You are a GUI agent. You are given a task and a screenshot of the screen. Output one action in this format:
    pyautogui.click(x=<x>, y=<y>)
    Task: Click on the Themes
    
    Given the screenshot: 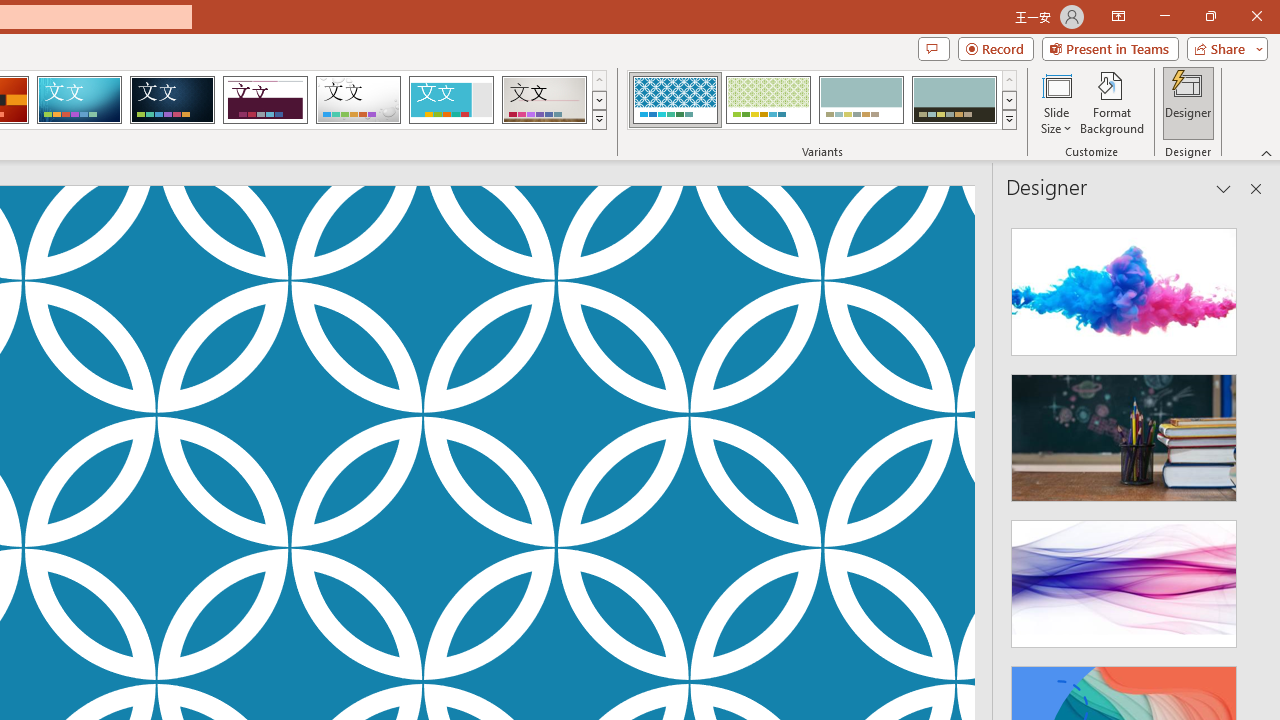 What is the action you would take?
    pyautogui.click(x=598, y=120)
    